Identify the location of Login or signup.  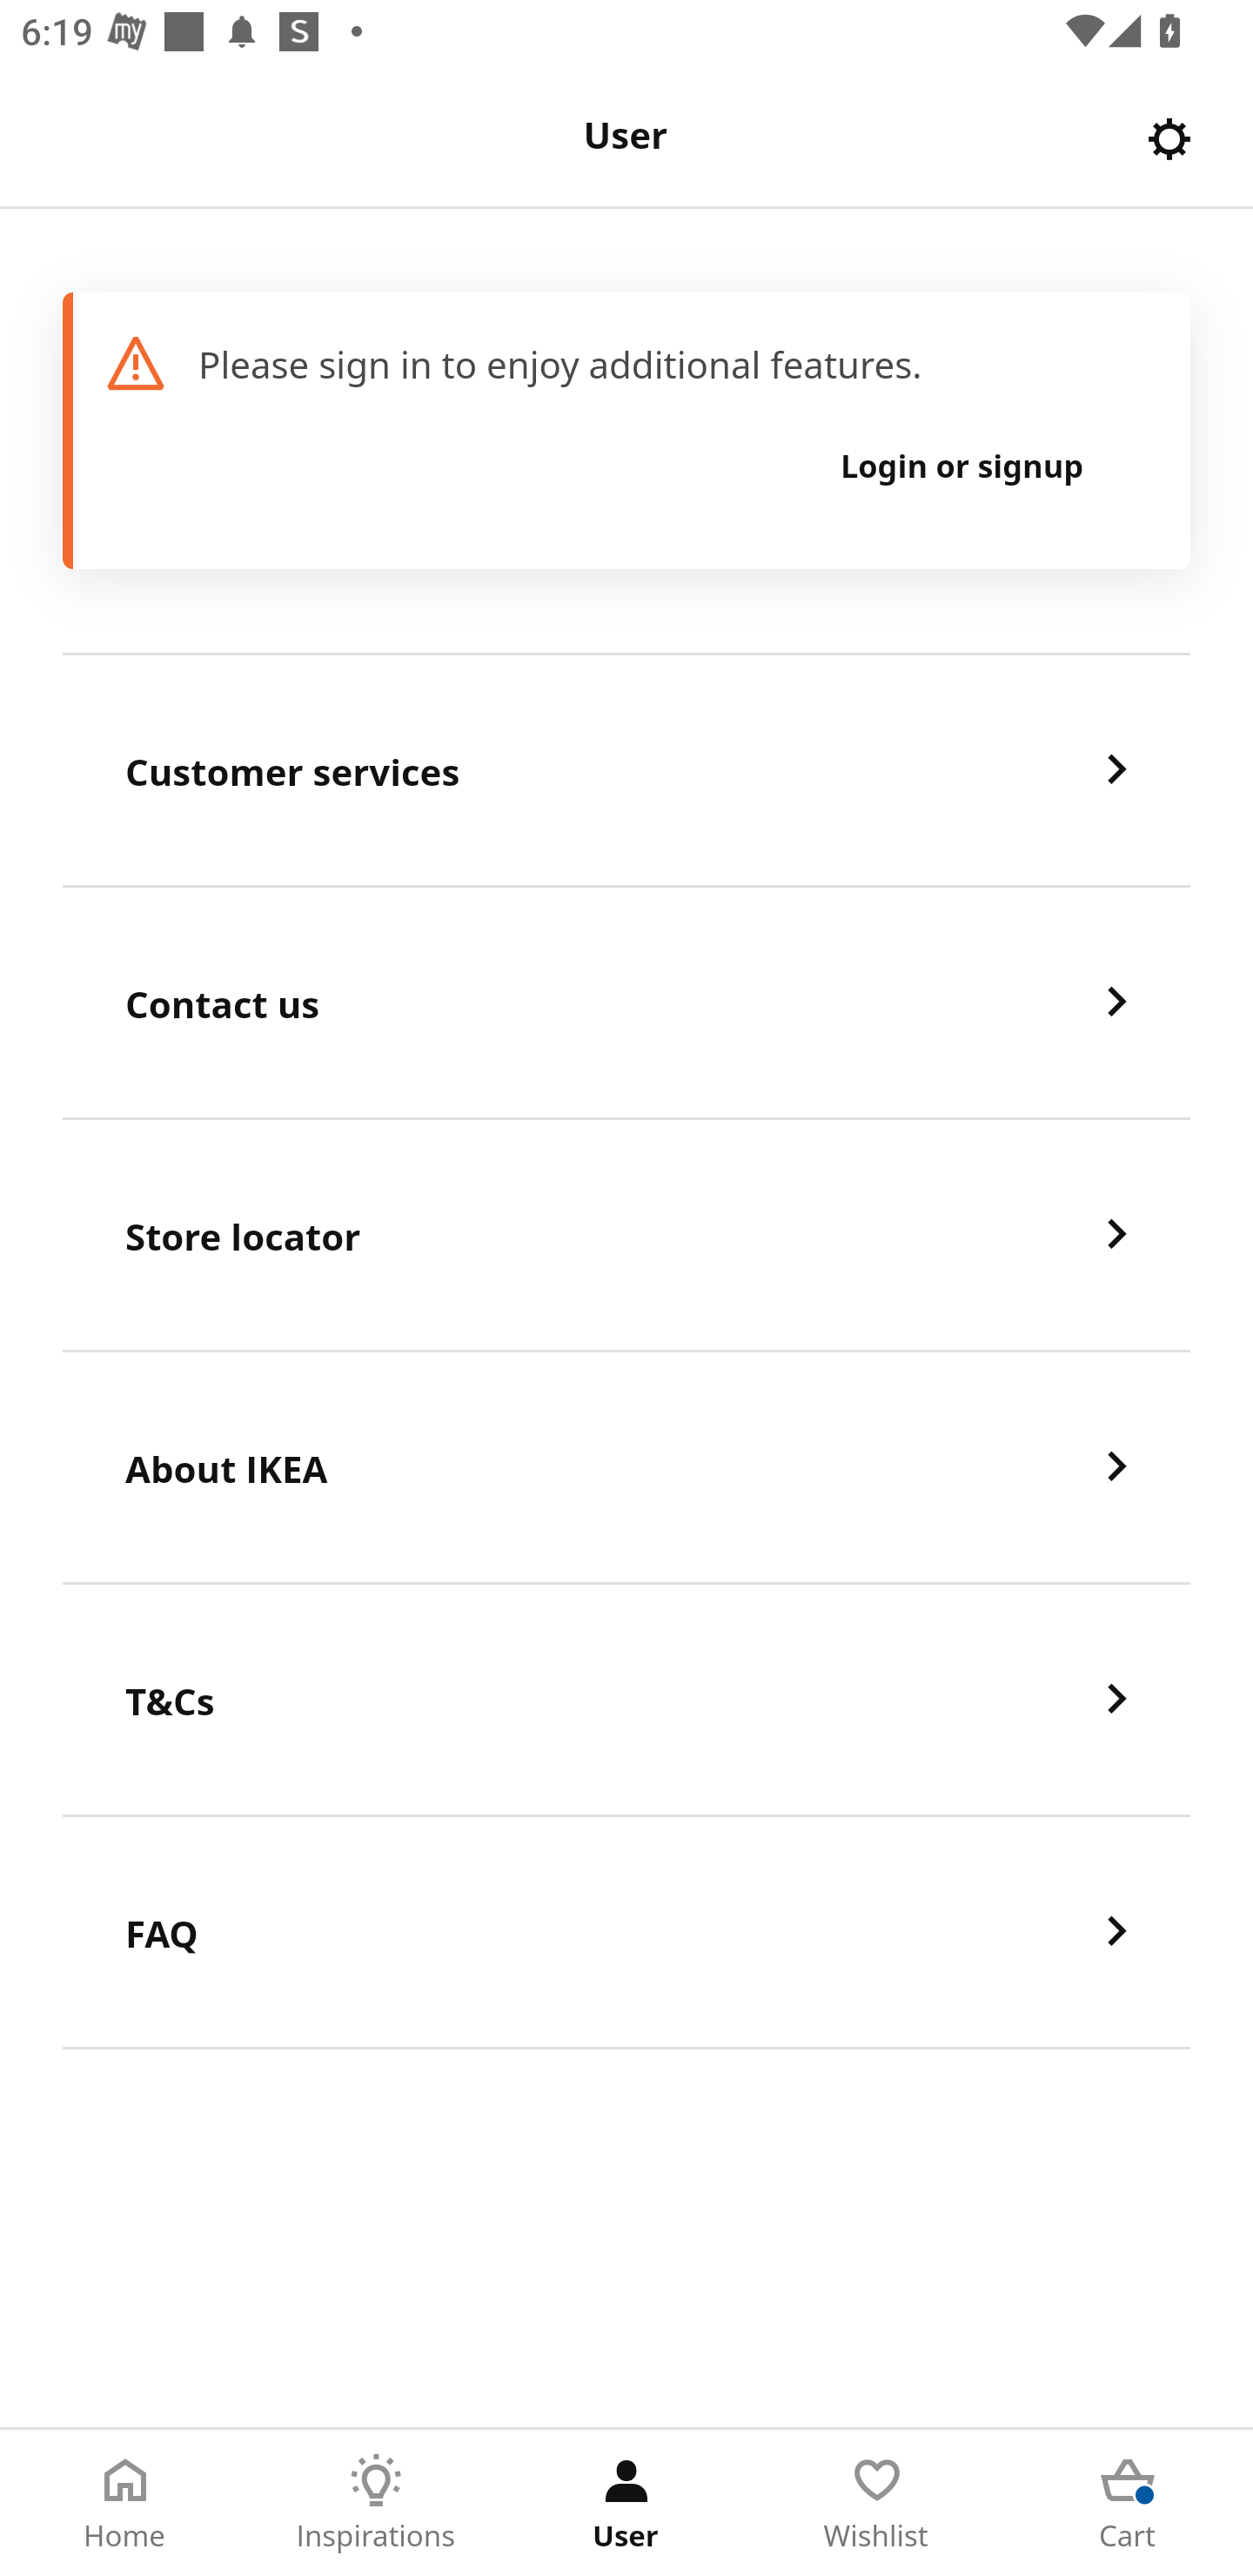
(962, 465).